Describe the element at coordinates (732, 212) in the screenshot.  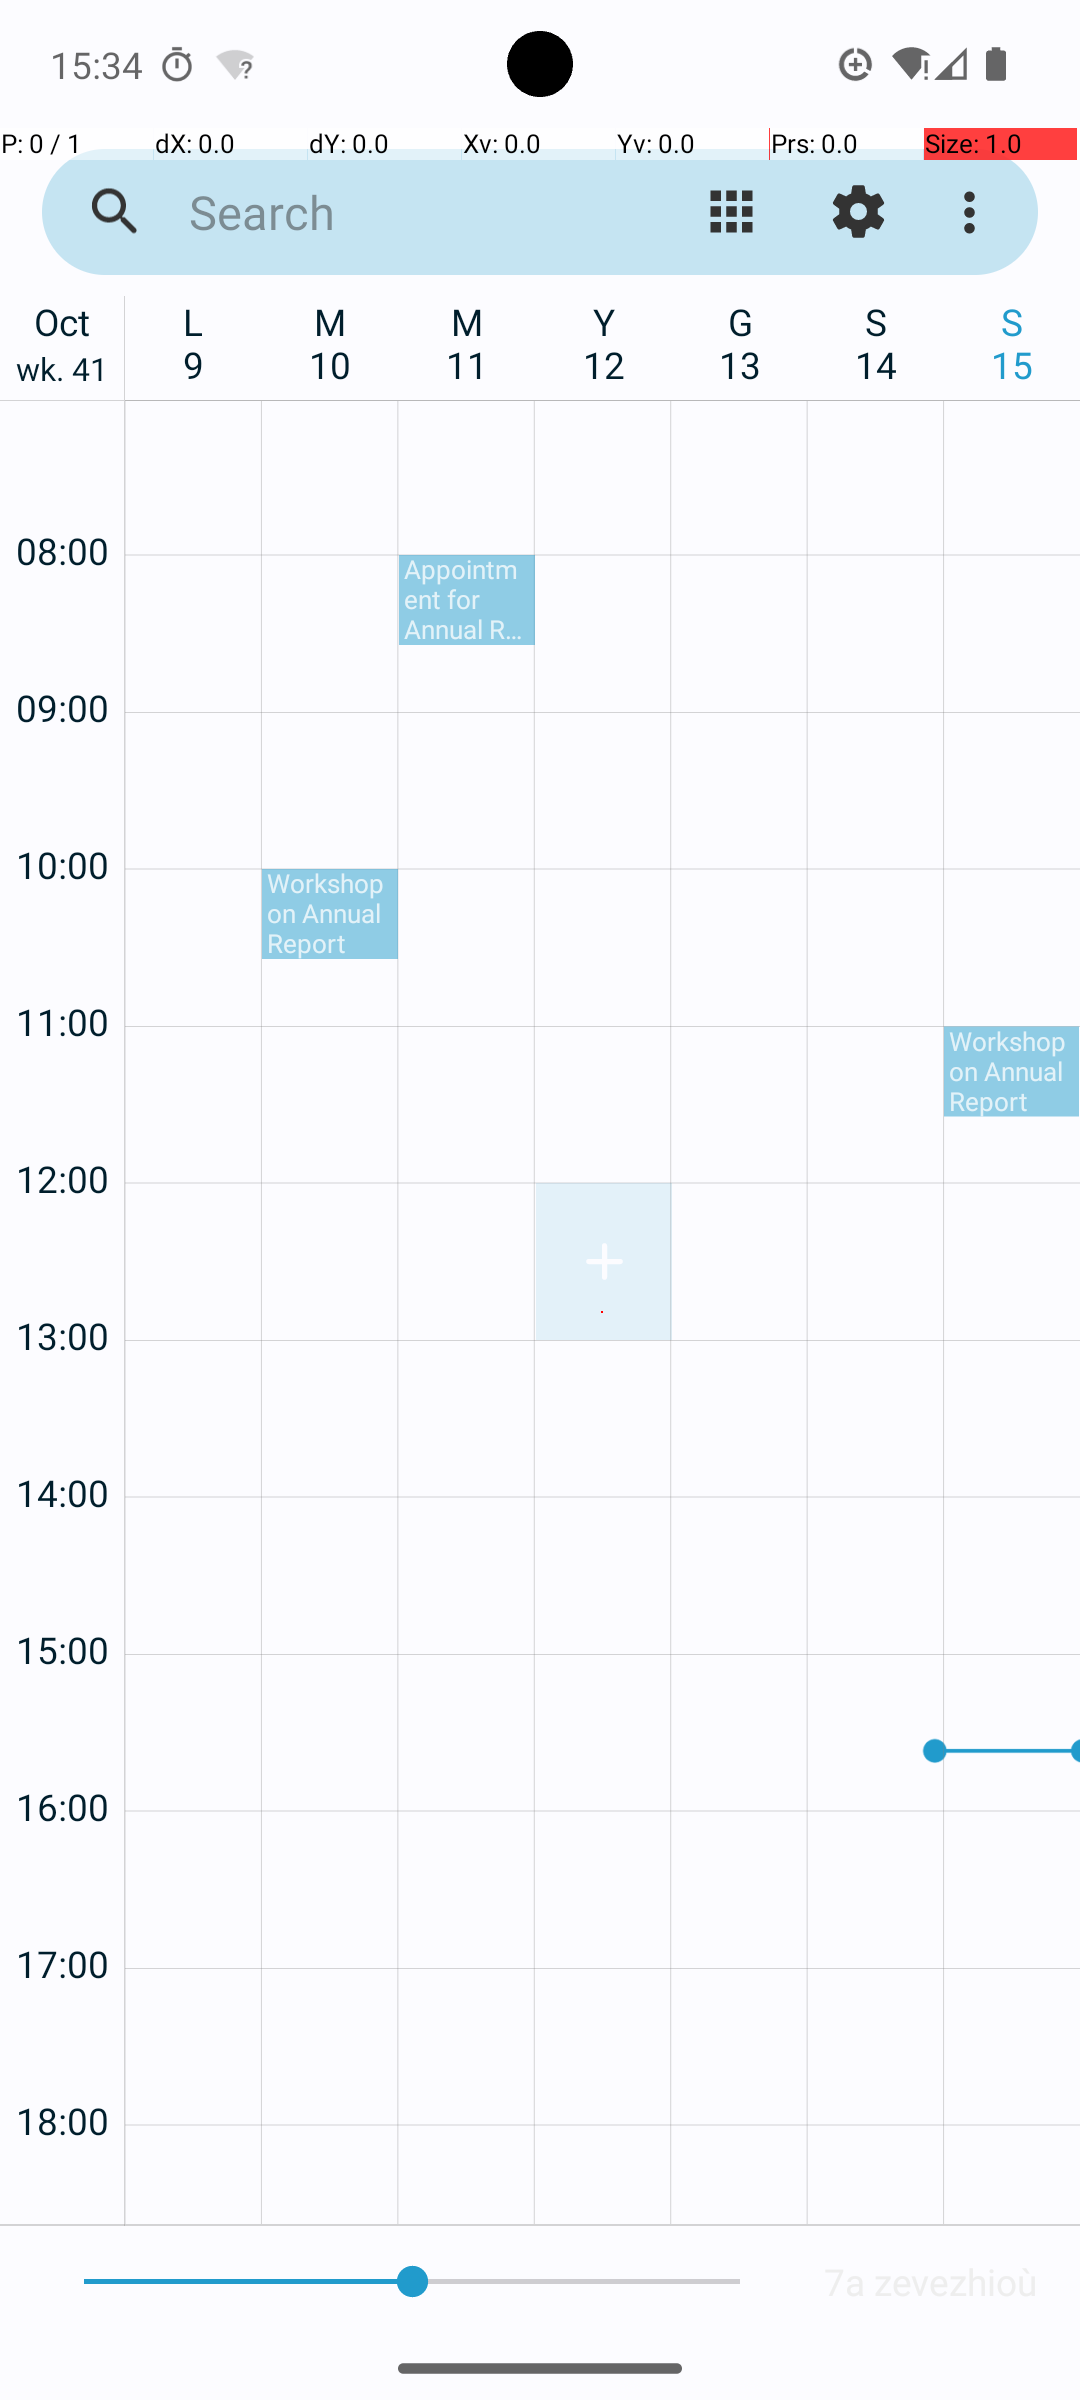
I see `Kemmañ ar gwel` at that location.